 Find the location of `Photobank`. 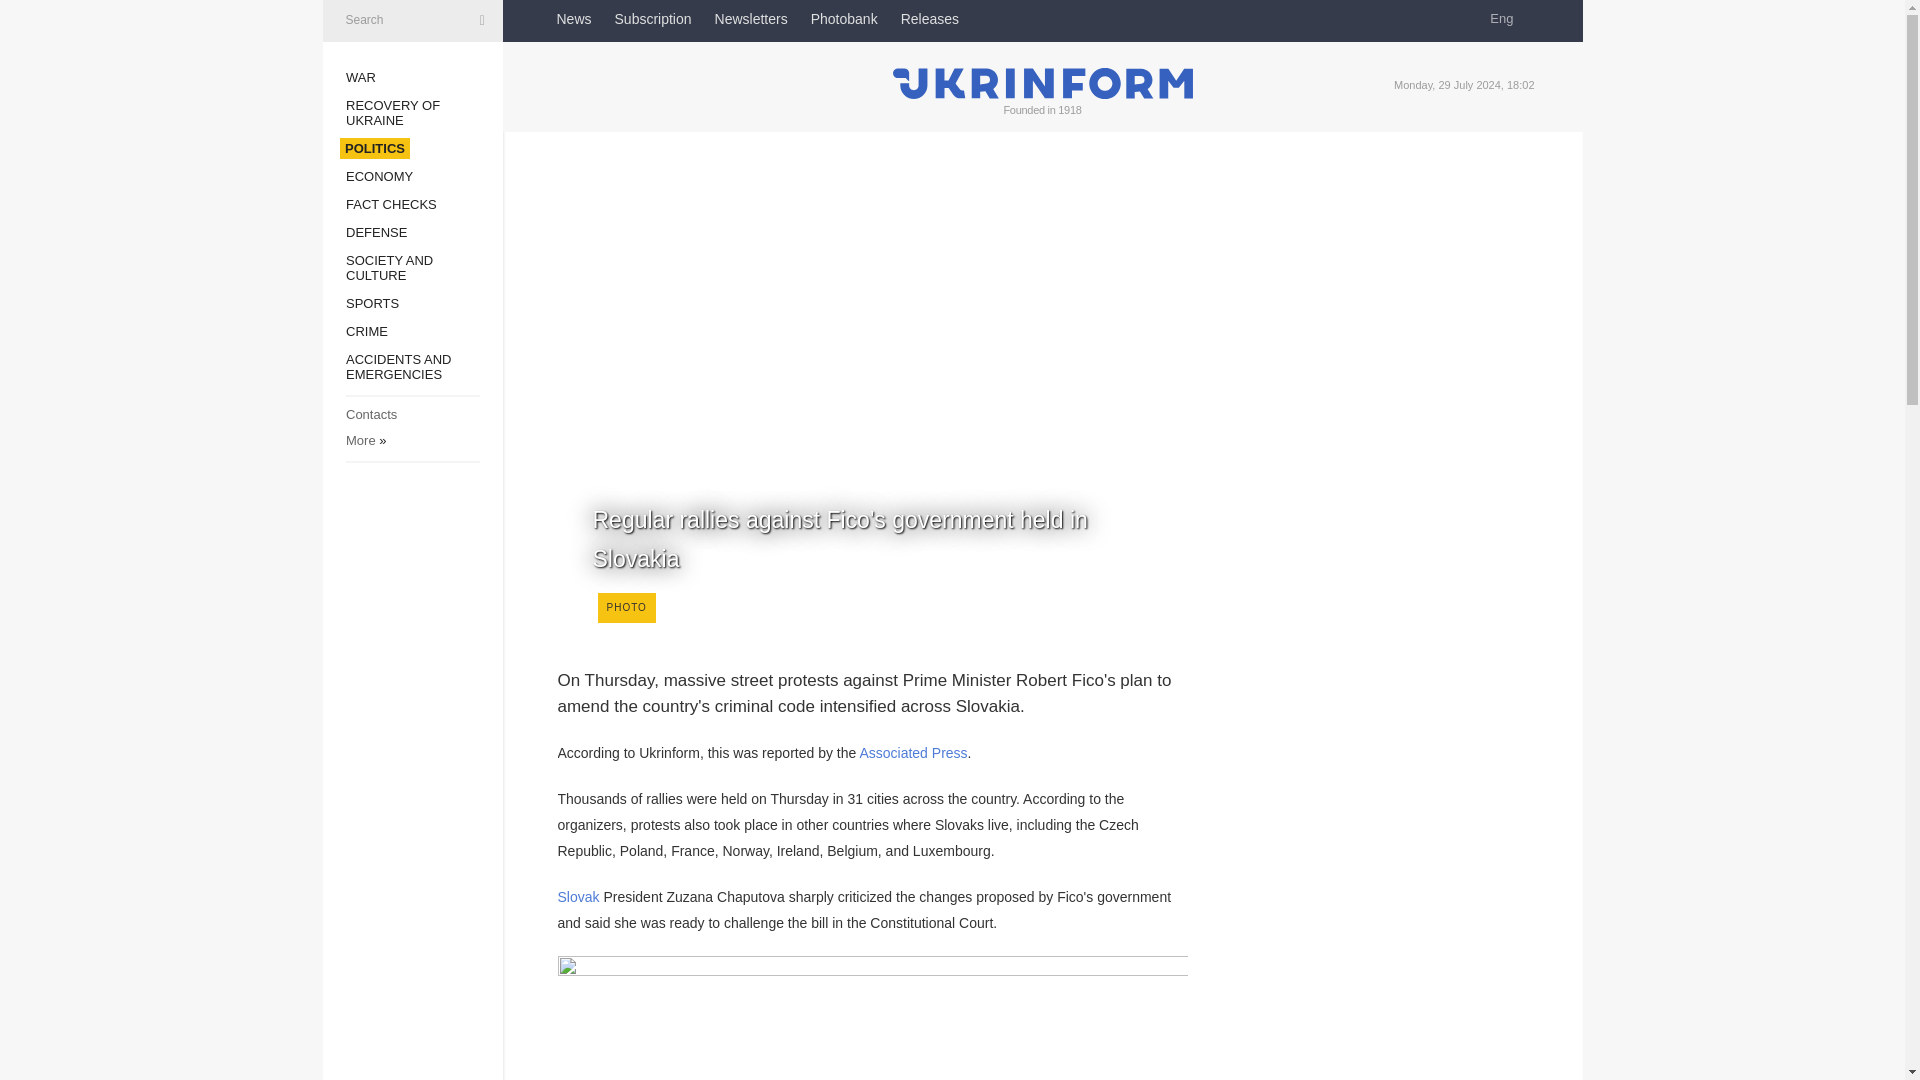

Photobank is located at coordinates (844, 18).